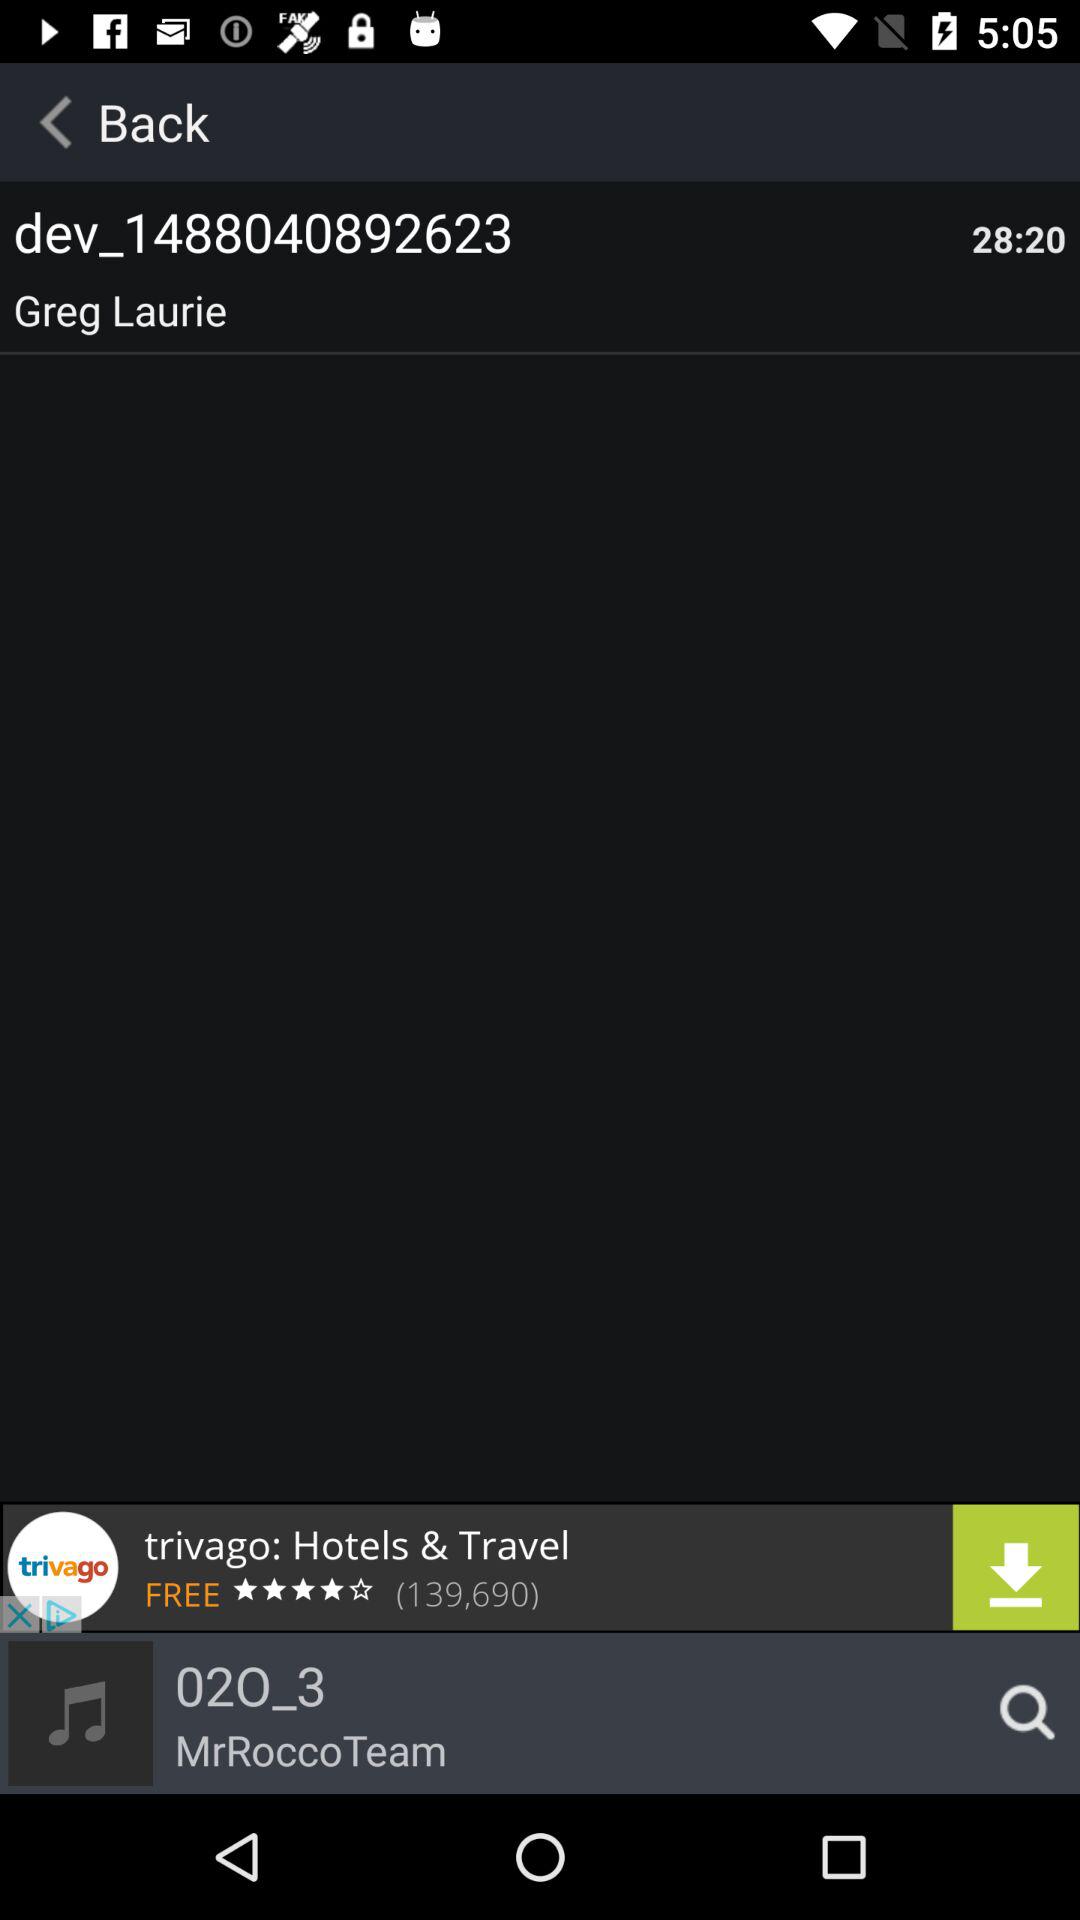 Image resolution: width=1080 pixels, height=1920 pixels. Describe the element at coordinates (1020, 1713) in the screenshot. I see `click to search music` at that location.